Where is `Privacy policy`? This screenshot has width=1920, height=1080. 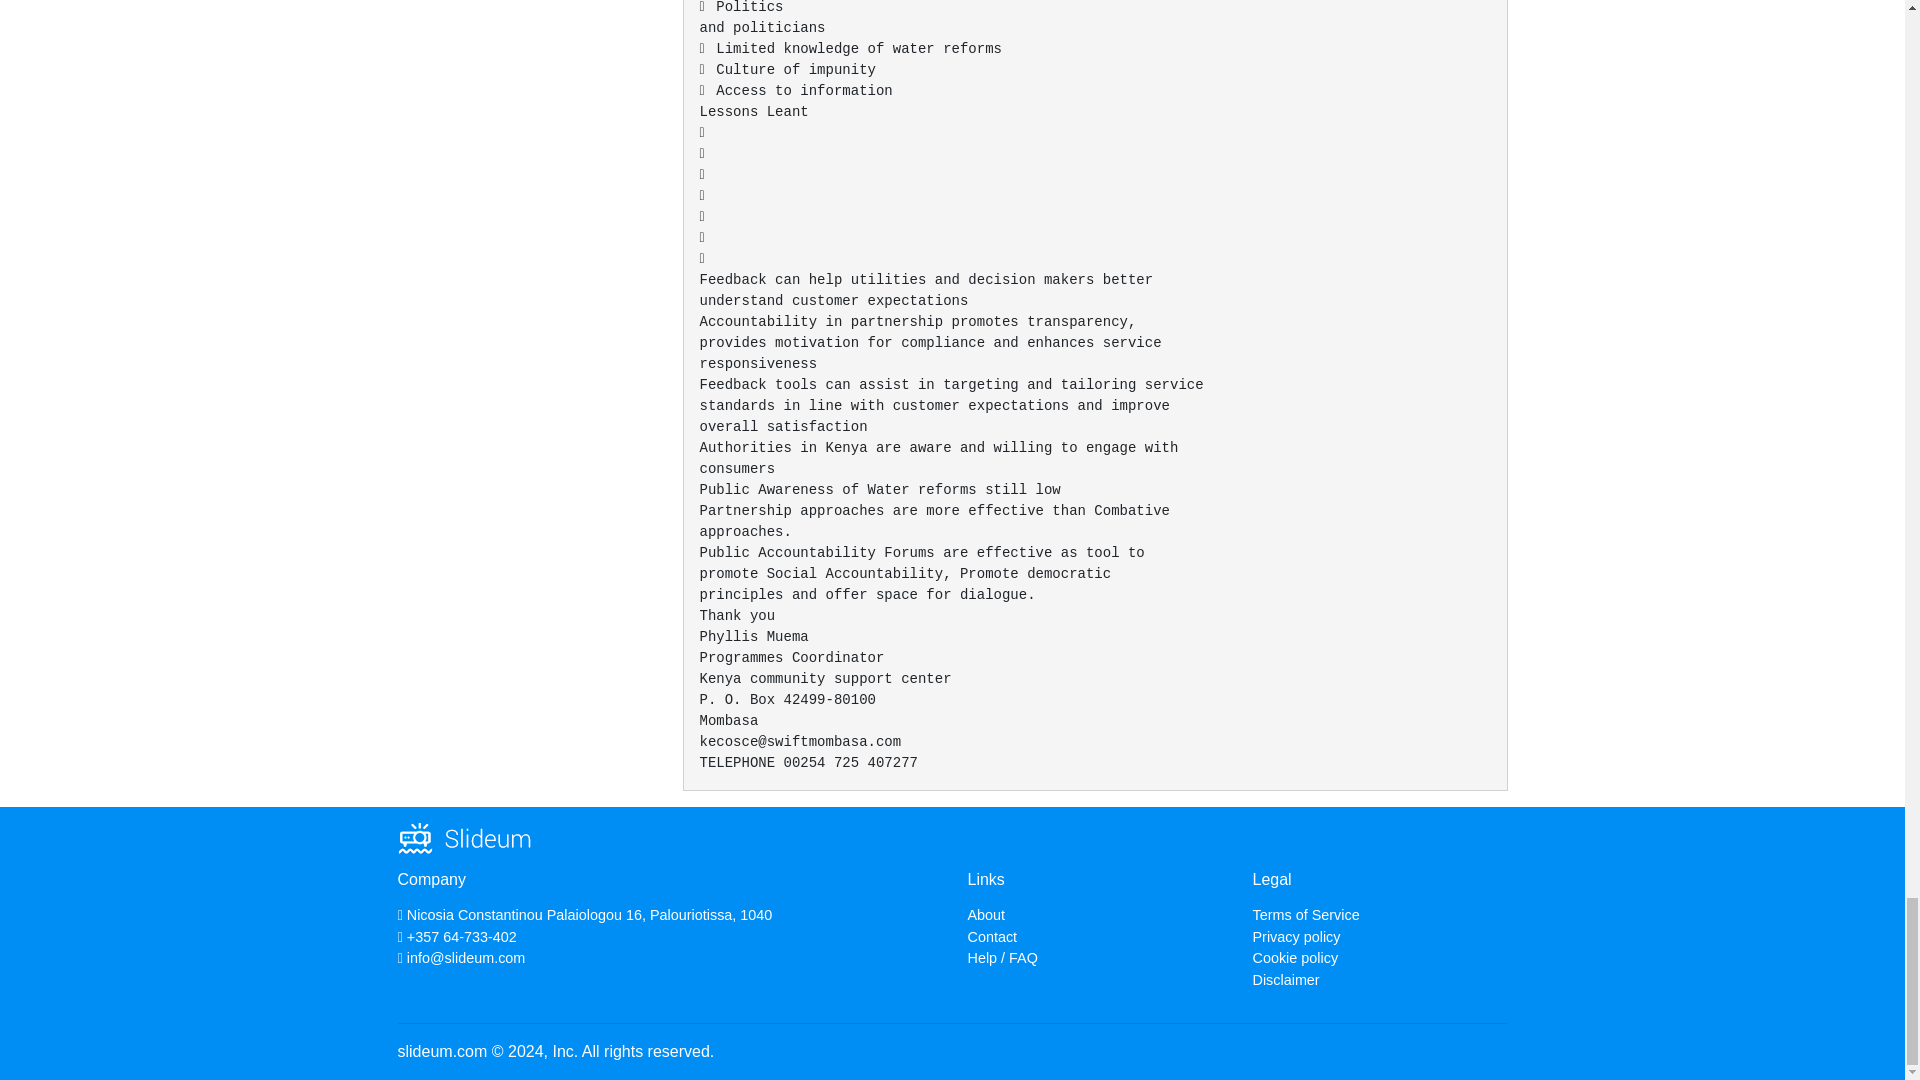
Privacy policy is located at coordinates (1296, 936).